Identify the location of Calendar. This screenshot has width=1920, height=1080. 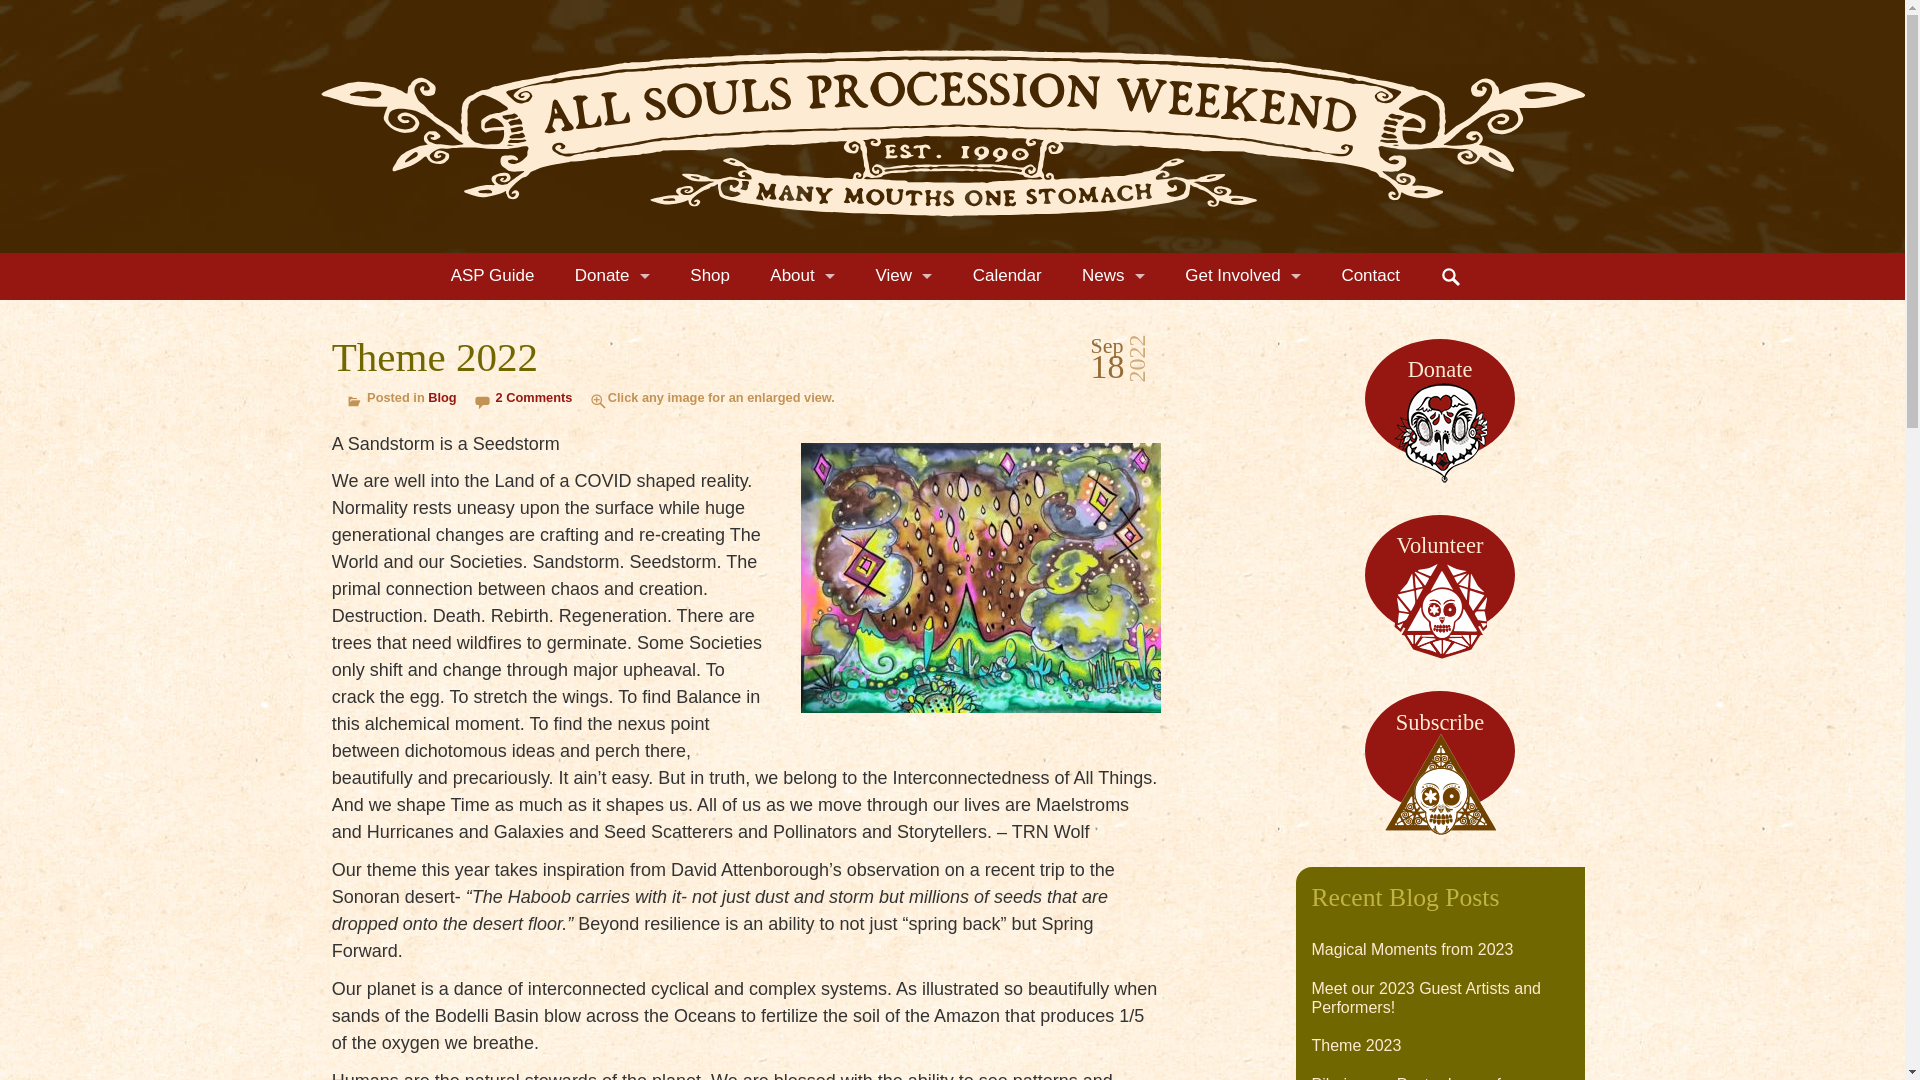
(1008, 276).